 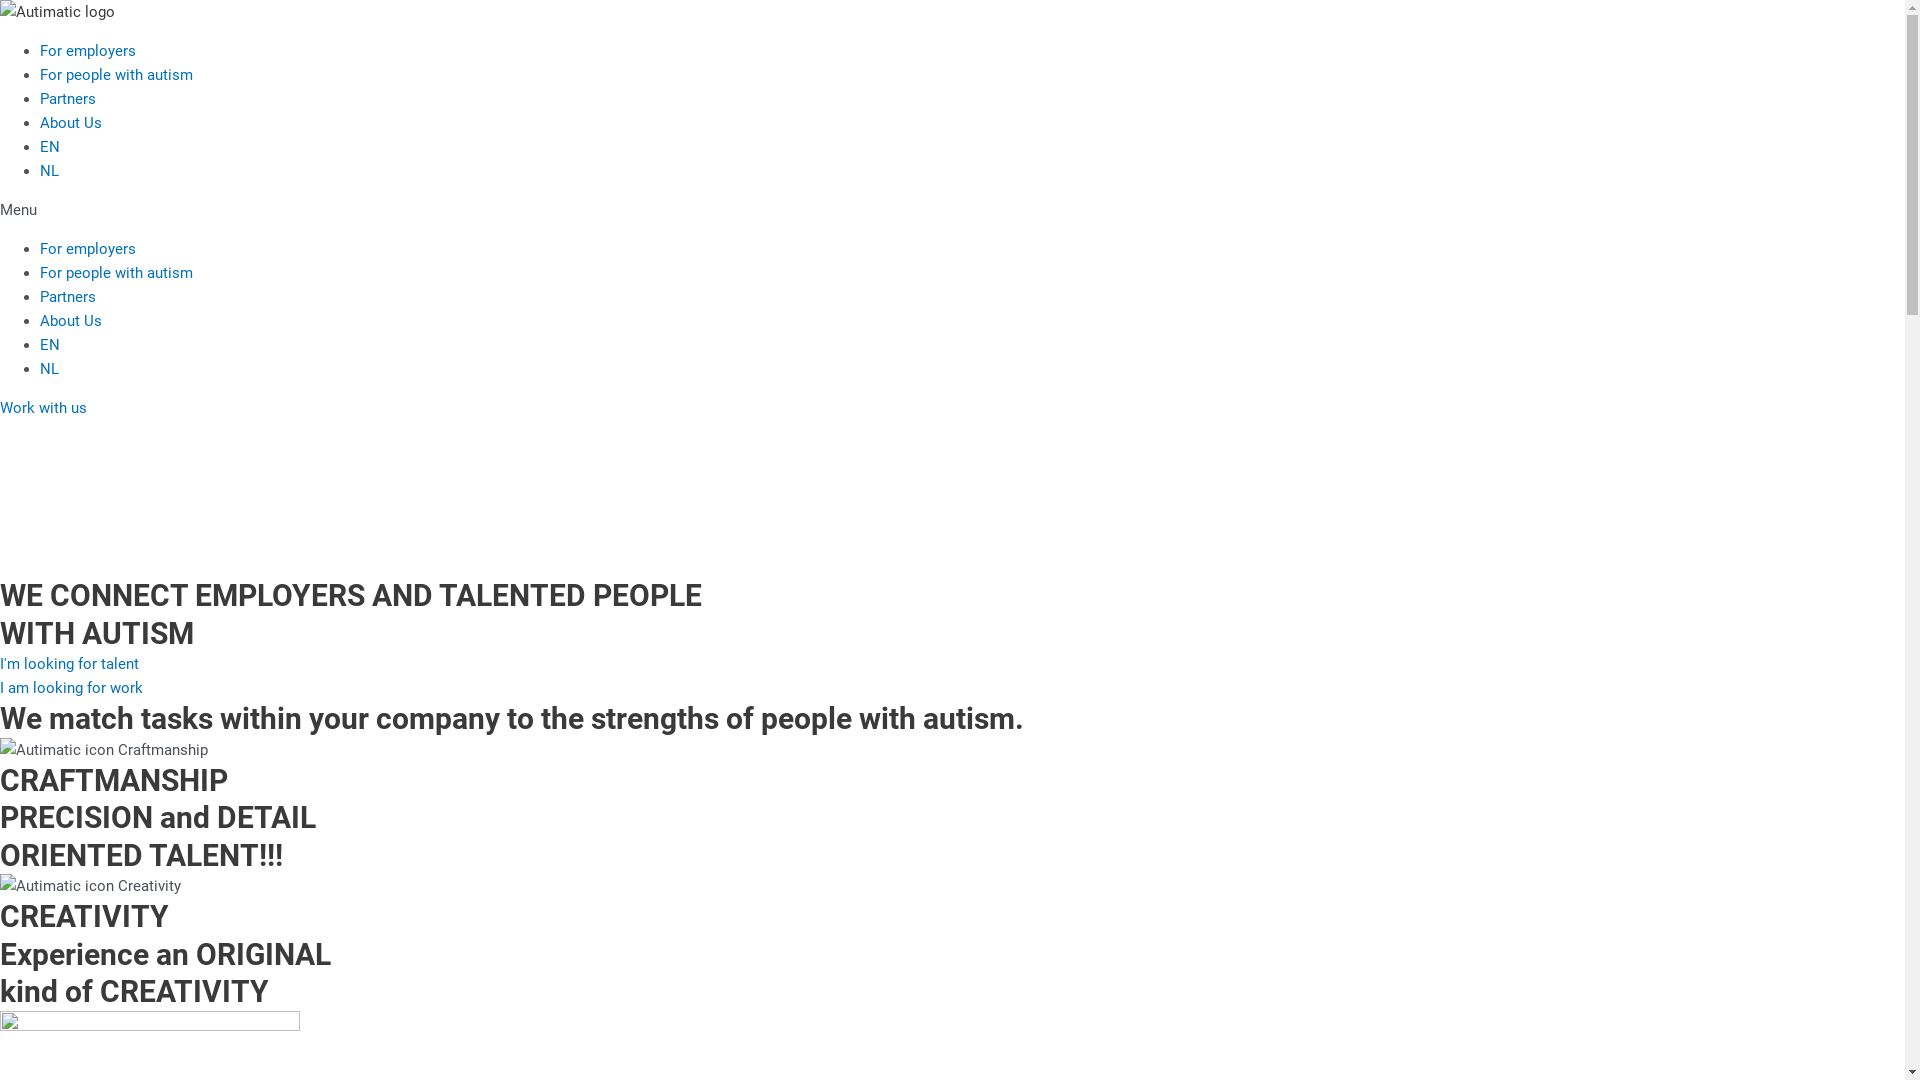 I want to click on NL, so click(x=50, y=369).